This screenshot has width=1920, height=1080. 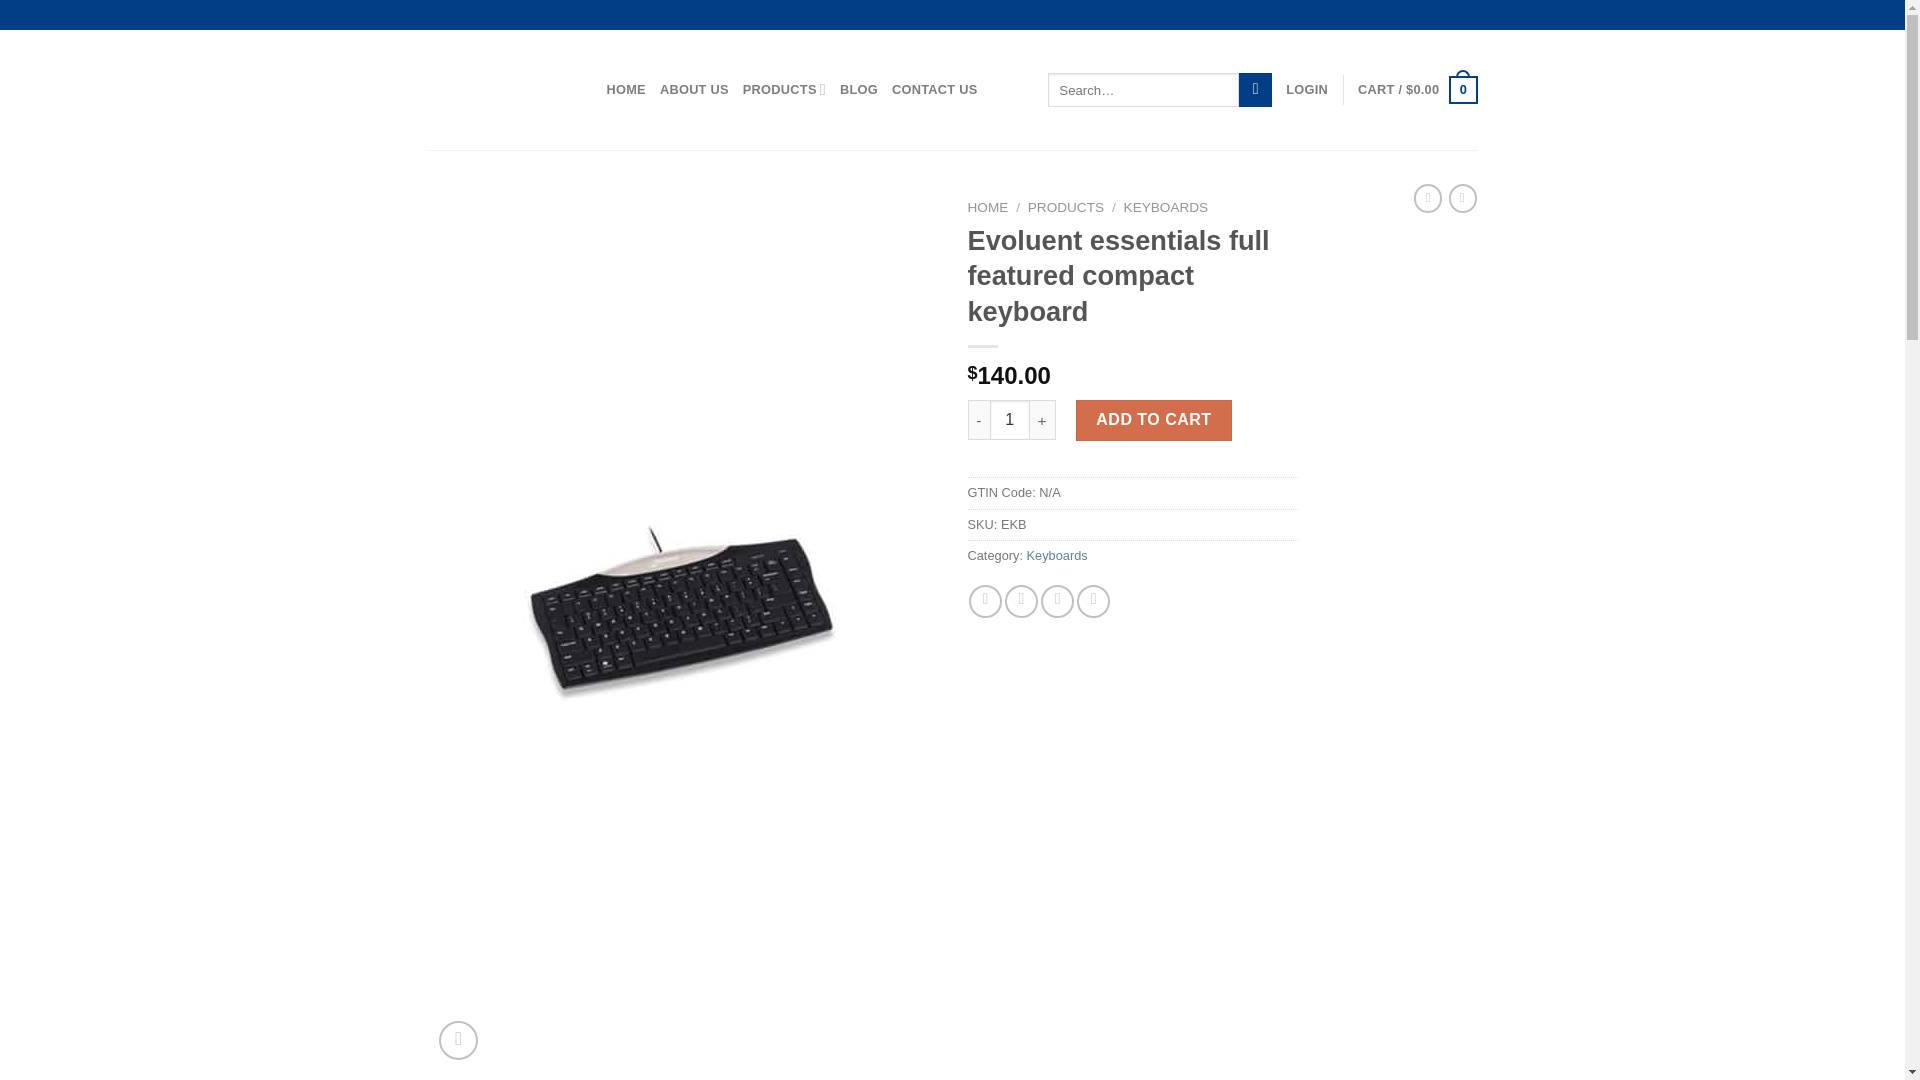 What do you see at coordinates (858, 90) in the screenshot?
I see `BLOG` at bounding box center [858, 90].